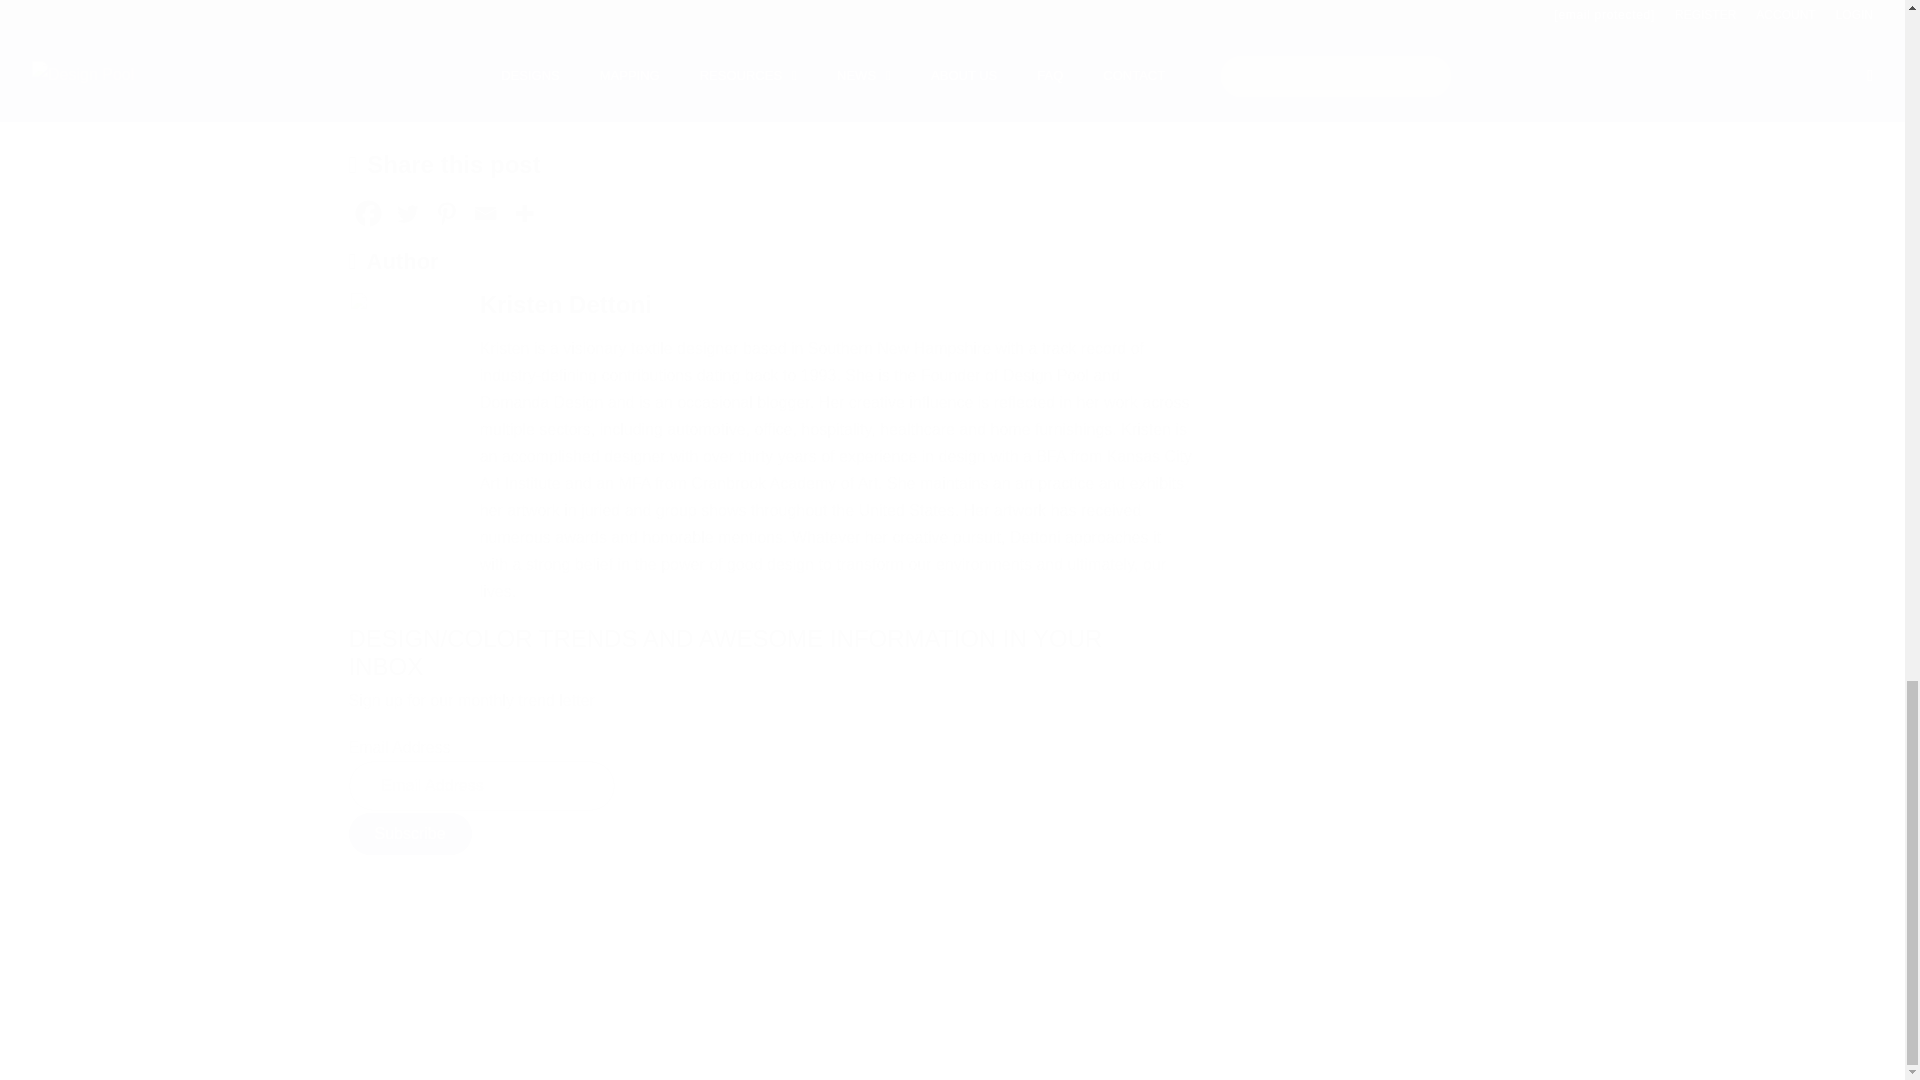 The width and height of the screenshot is (1920, 1080). Describe the element at coordinates (445, 213) in the screenshot. I see `Pinterest` at that location.